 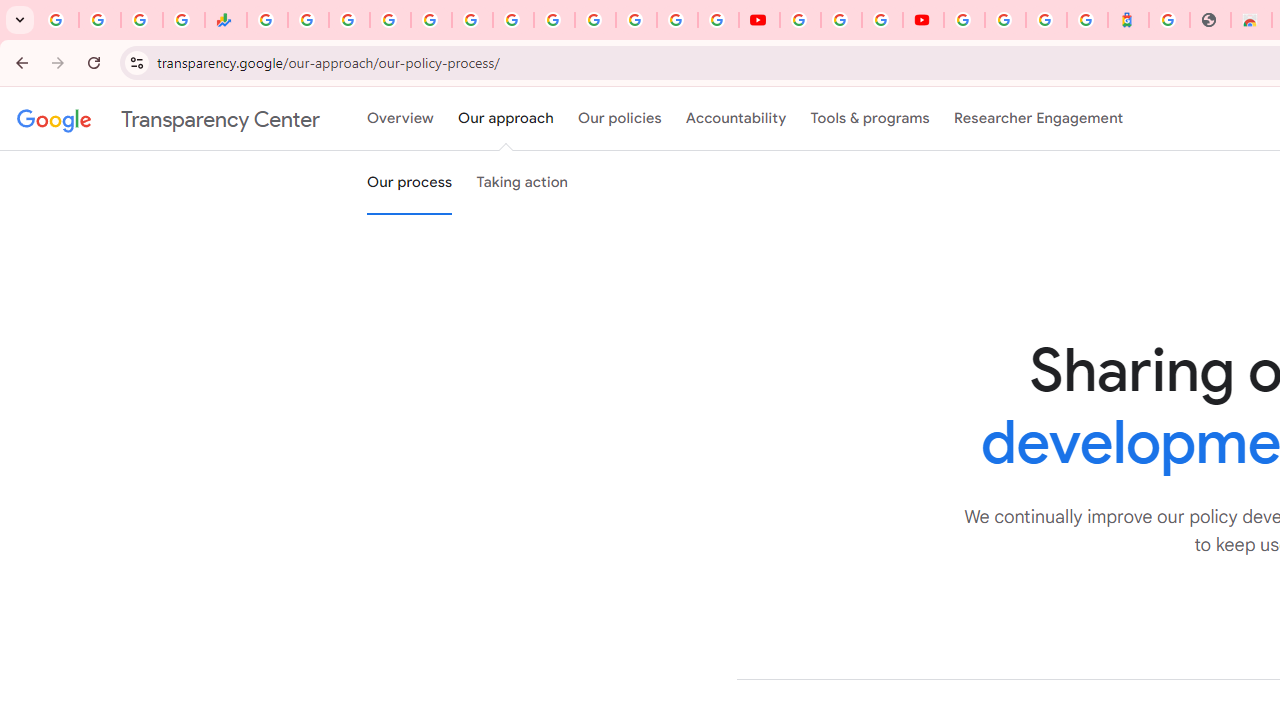 I want to click on Taking action, so click(x=522, y=183).